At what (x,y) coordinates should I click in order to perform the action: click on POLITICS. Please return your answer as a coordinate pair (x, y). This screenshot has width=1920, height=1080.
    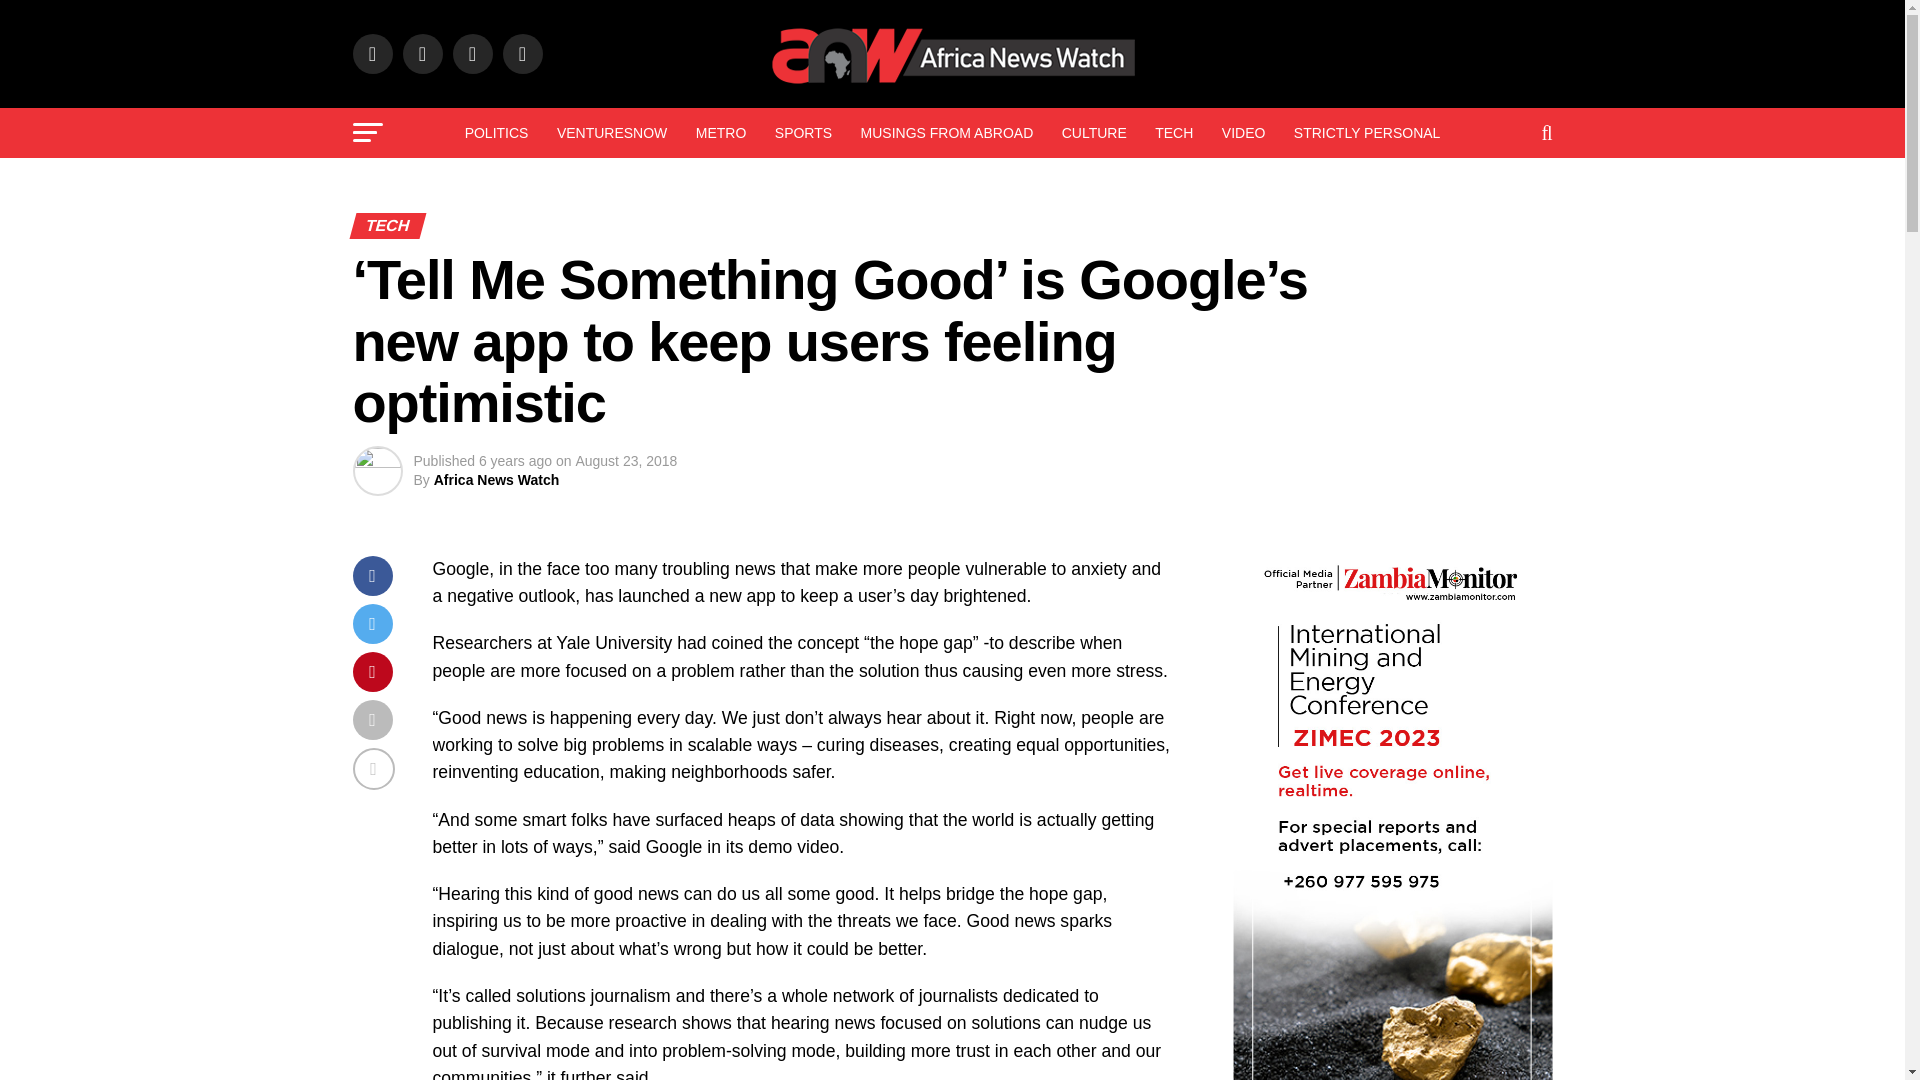
    Looking at the image, I should click on (497, 132).